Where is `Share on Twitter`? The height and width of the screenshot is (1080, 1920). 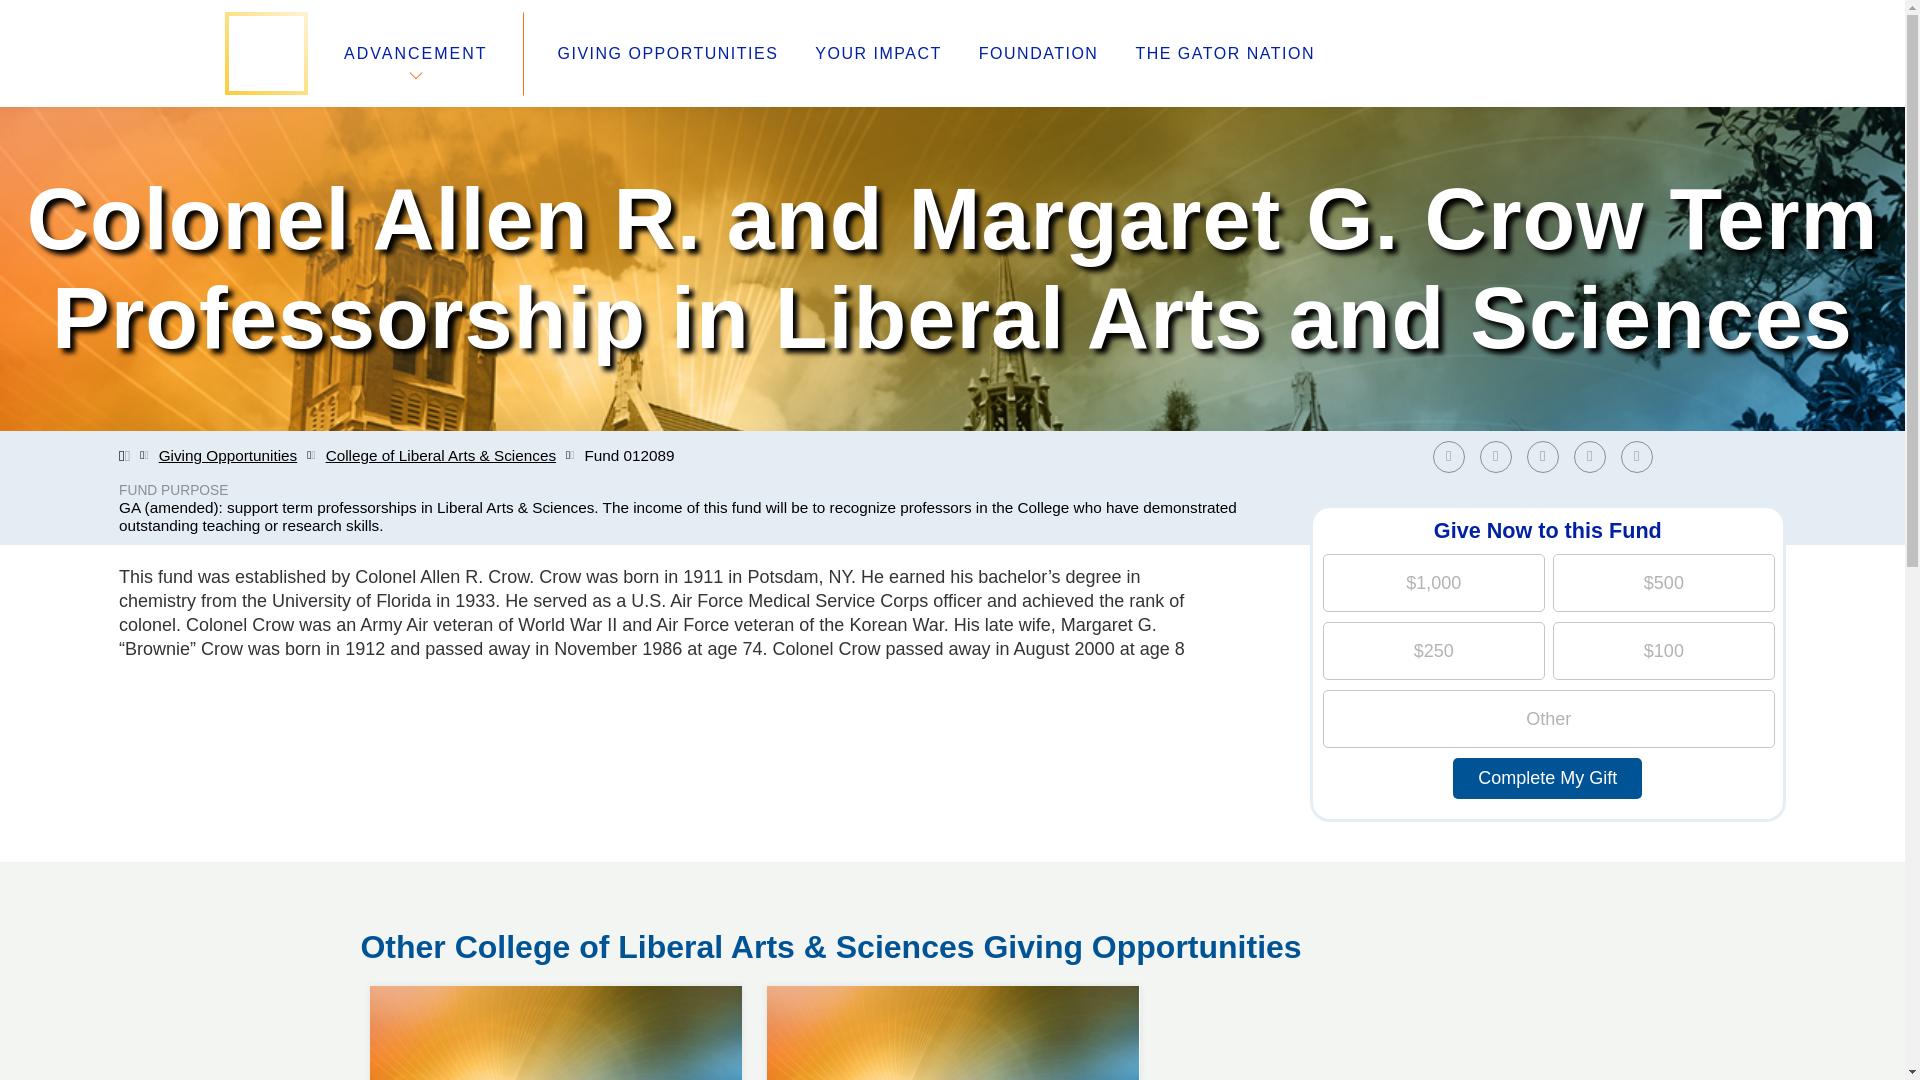 Share on Twitter is located at coordinates (1496, 456).